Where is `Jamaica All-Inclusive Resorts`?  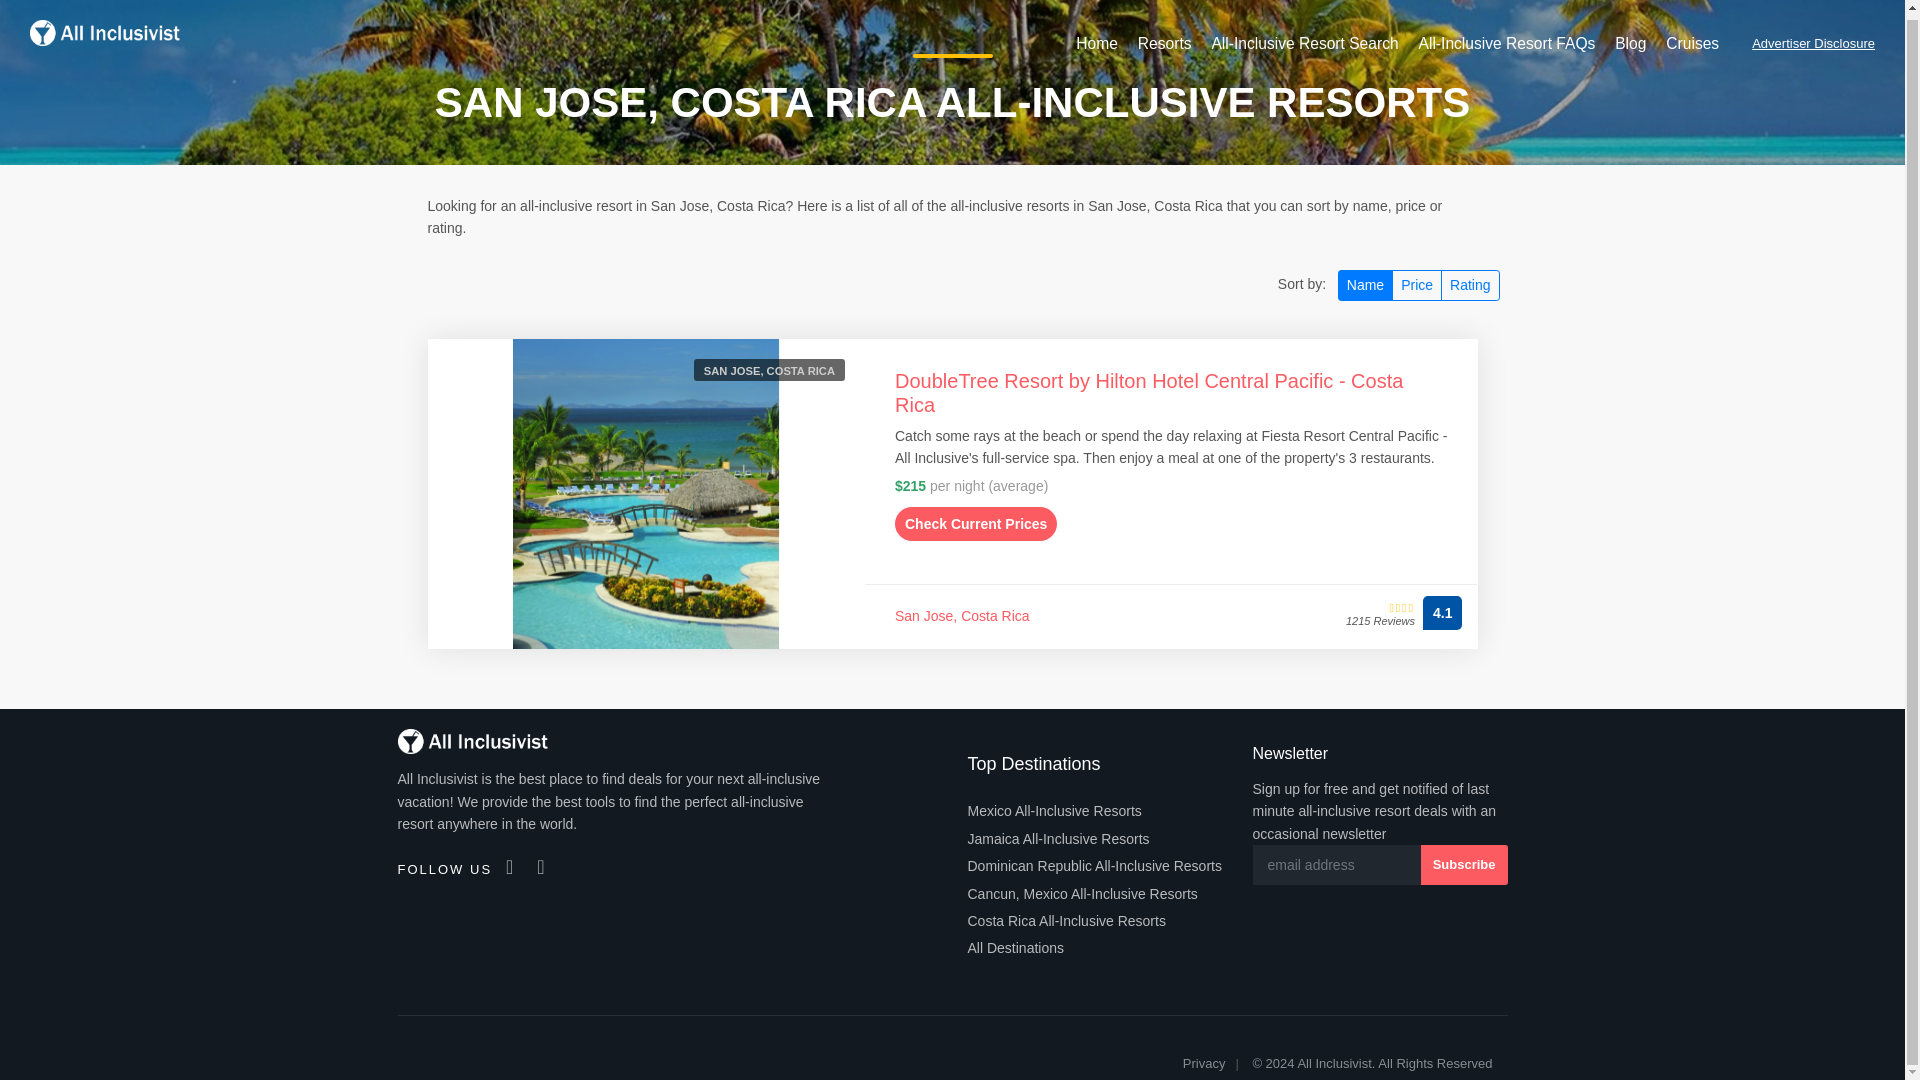
Jamaica All-Inclusive Resorts is located at coordinates (1058, 838).